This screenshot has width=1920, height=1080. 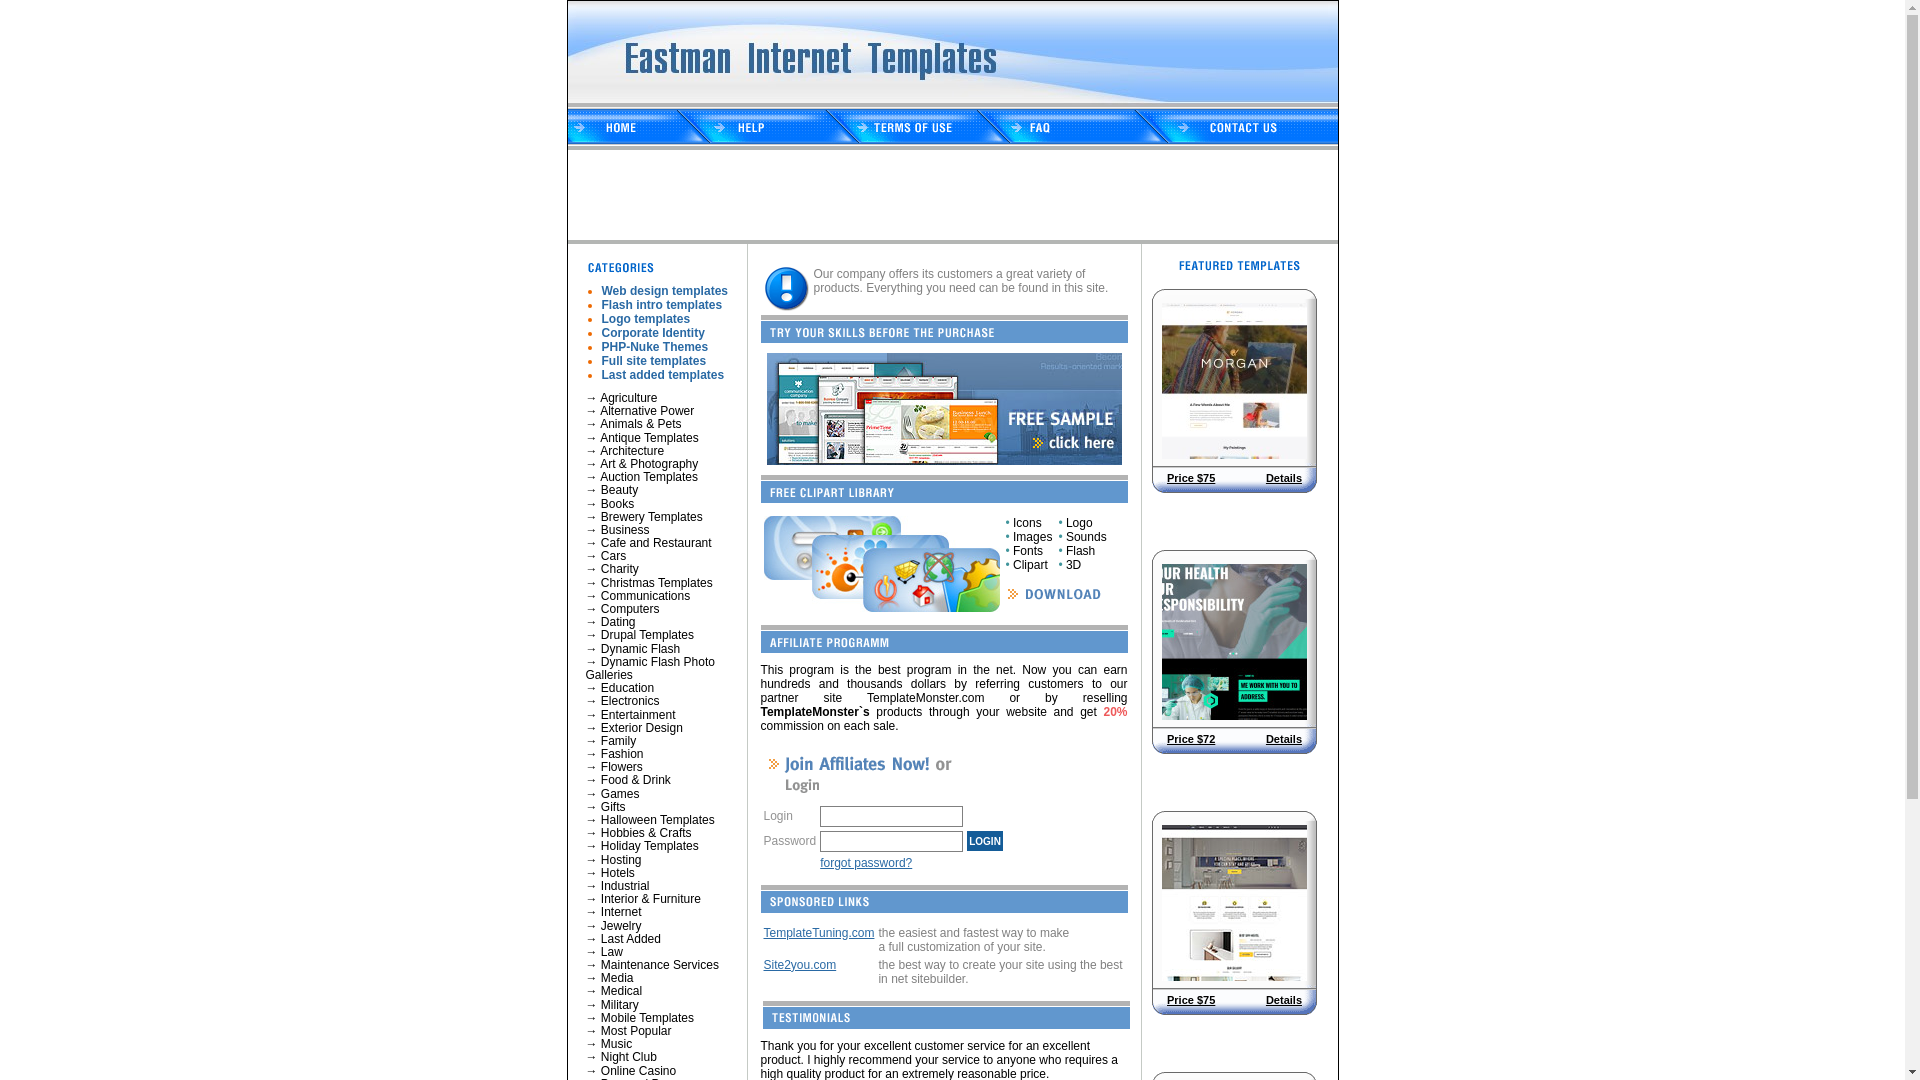 I want to click on LOGIN, so click(x=984, y=841).